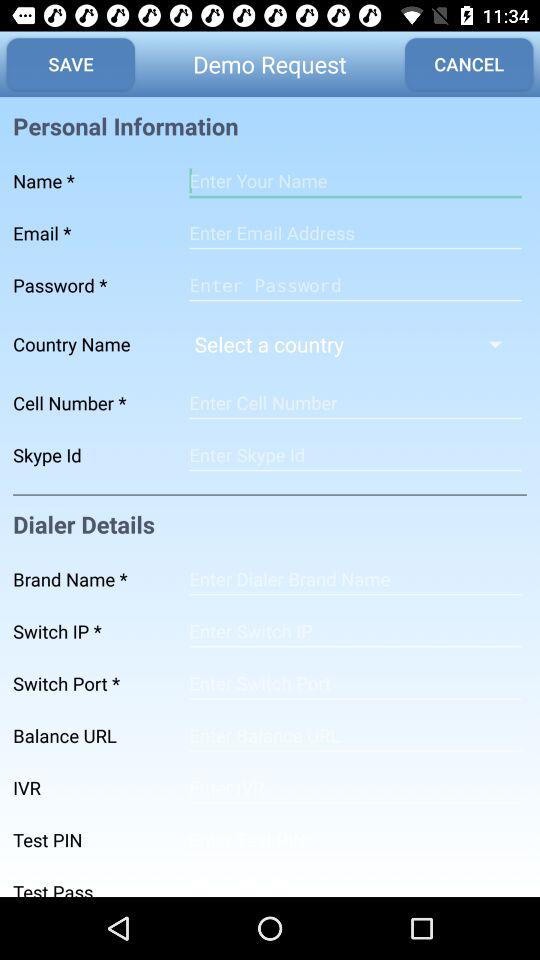  What do you see at coordinates (355, 736) in the screenshot?
I see `screen page` at bounding box center [355, 736].